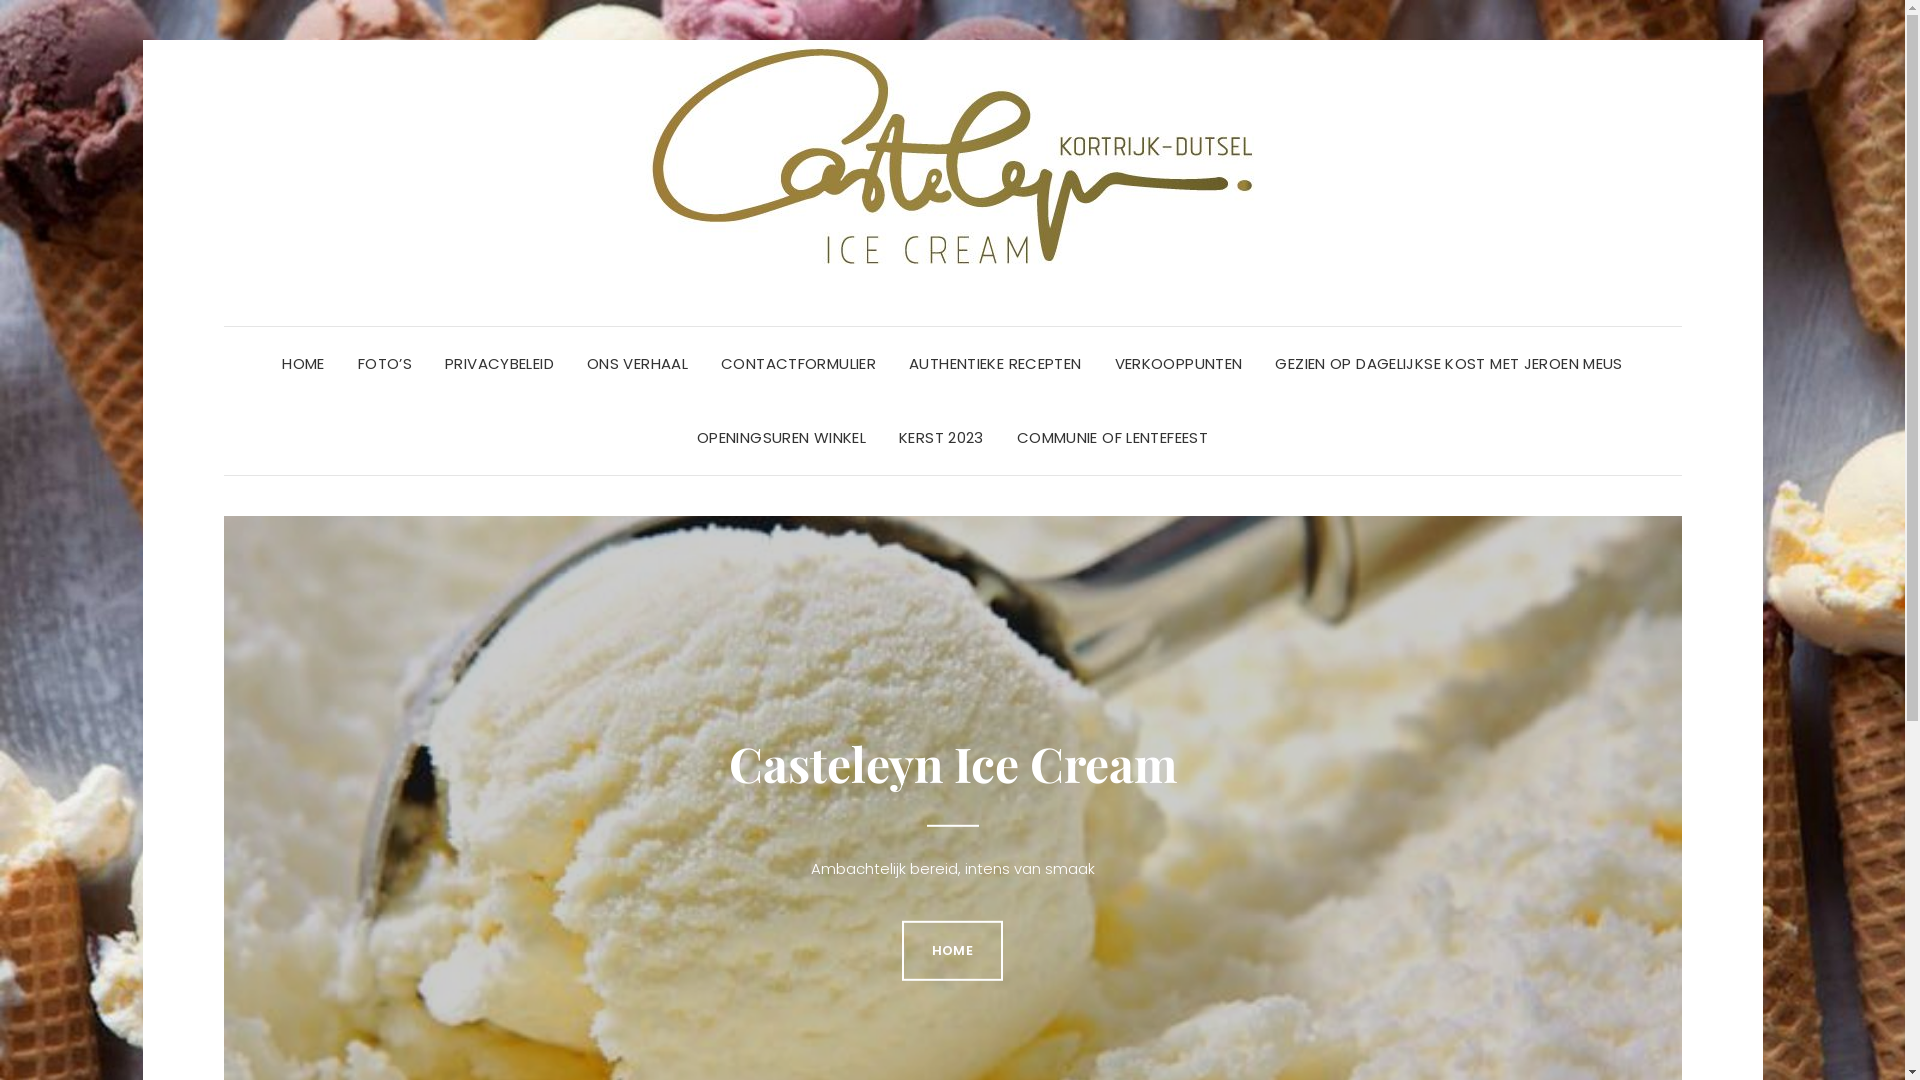 This screenshot has width=1920, height=1080. I want to click on Casteleyn Ice Cream, so click(952, 763).